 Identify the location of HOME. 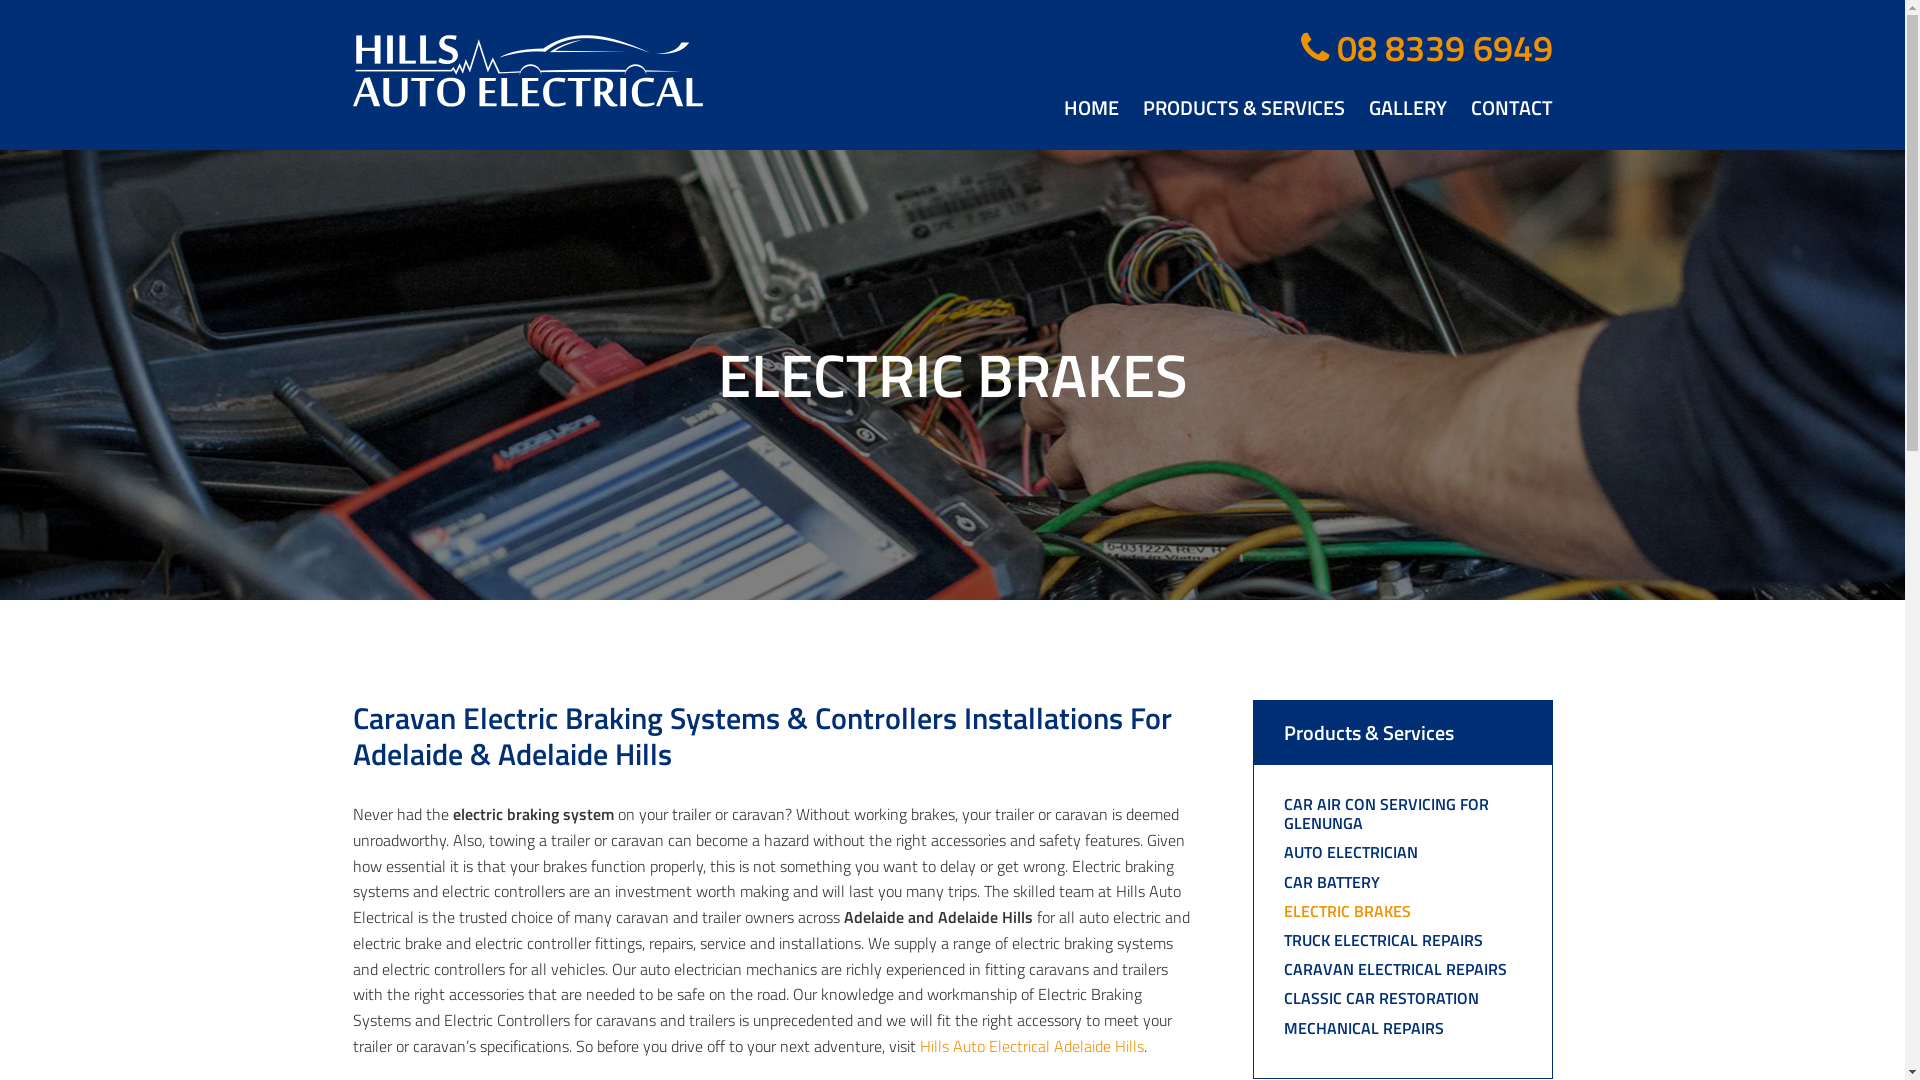
(1092, 108).